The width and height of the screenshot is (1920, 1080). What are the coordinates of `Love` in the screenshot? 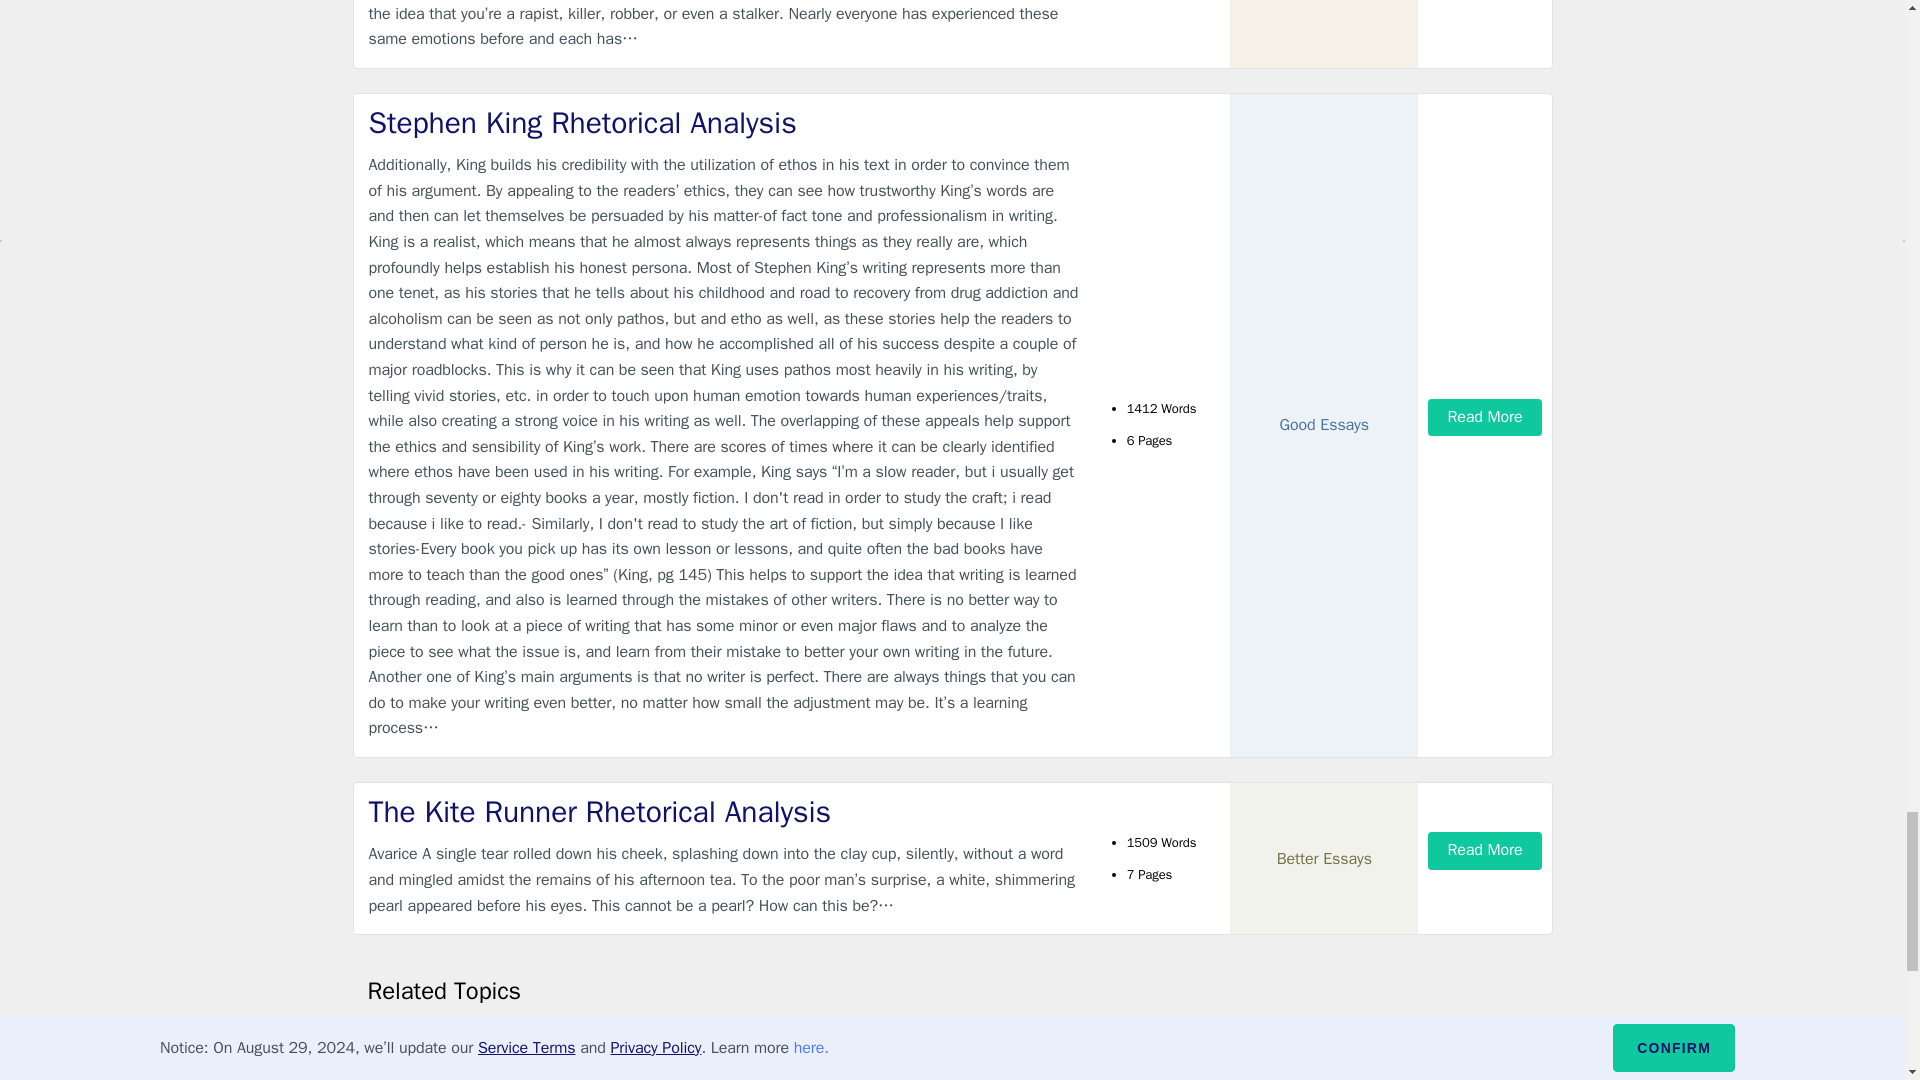 It's located at (382, 1072).